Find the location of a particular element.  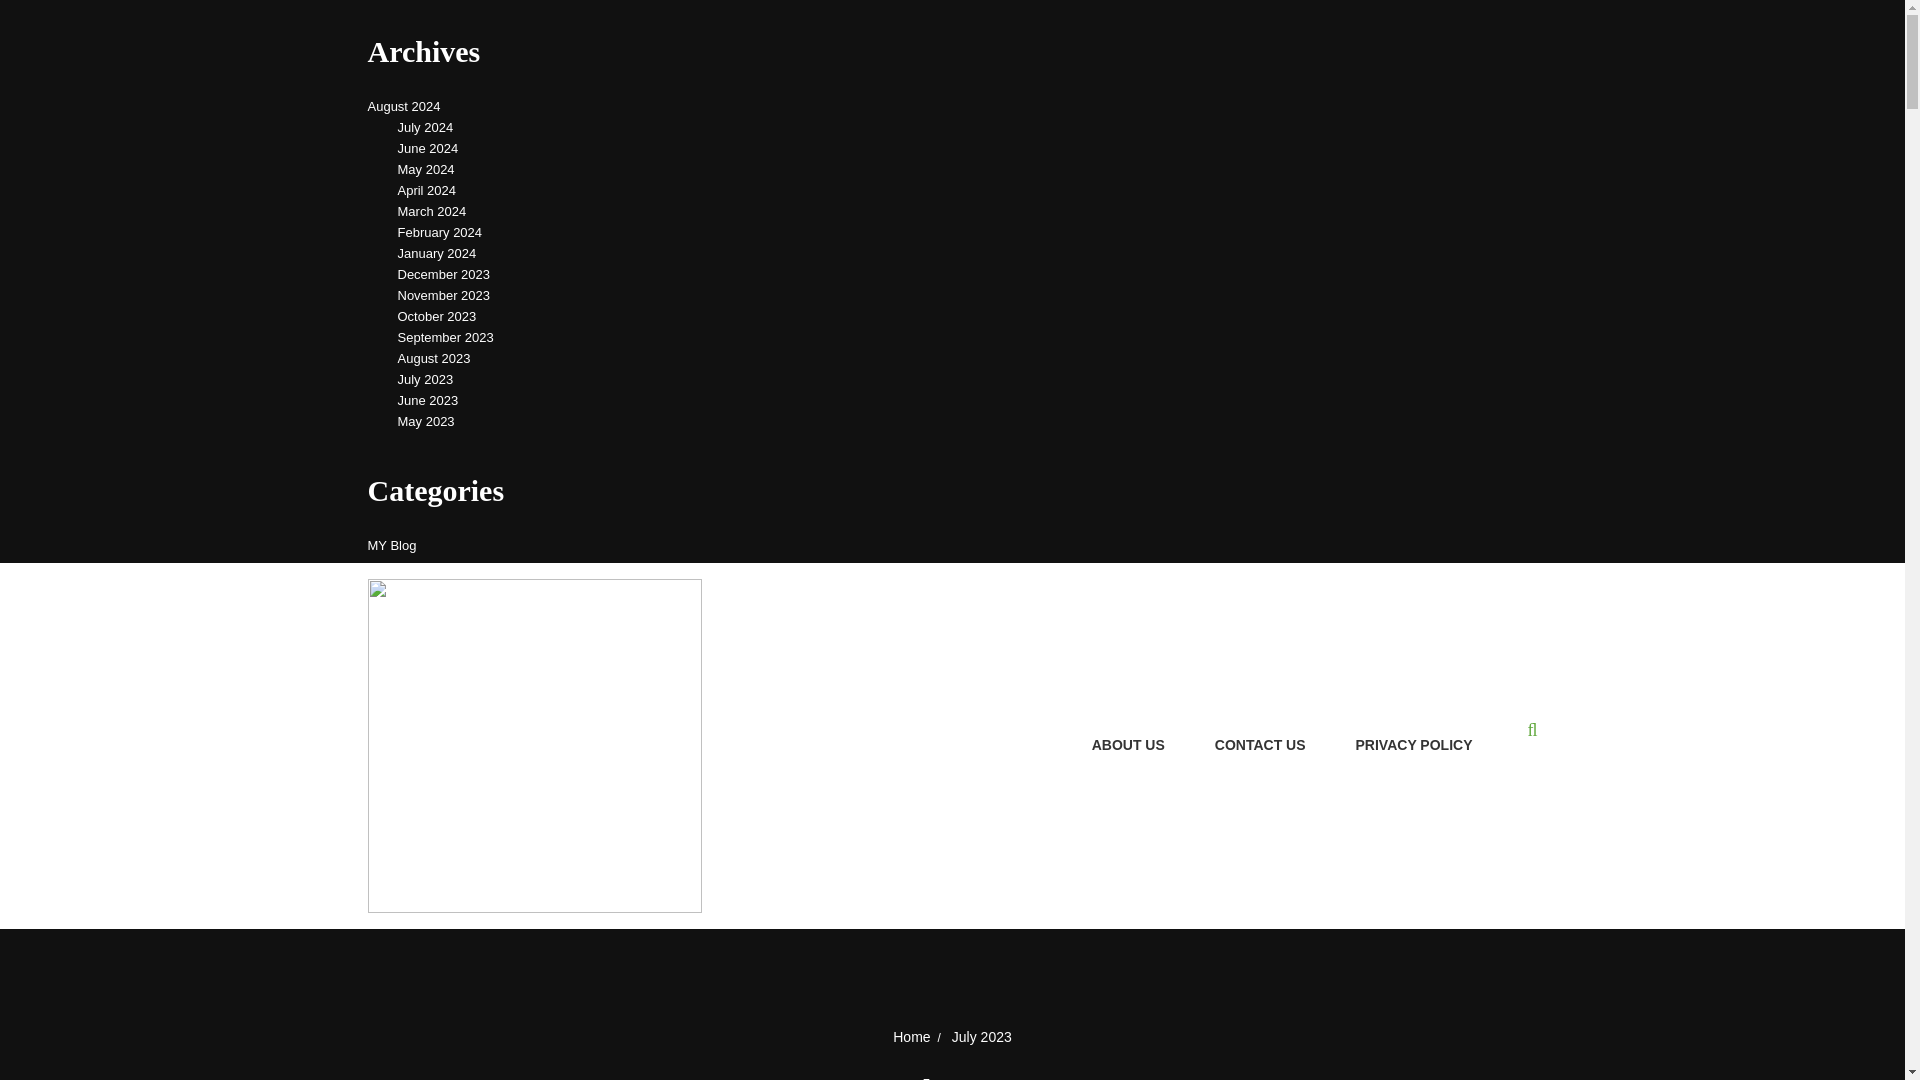

ABOUT US is located at coordinates (1128, 746).